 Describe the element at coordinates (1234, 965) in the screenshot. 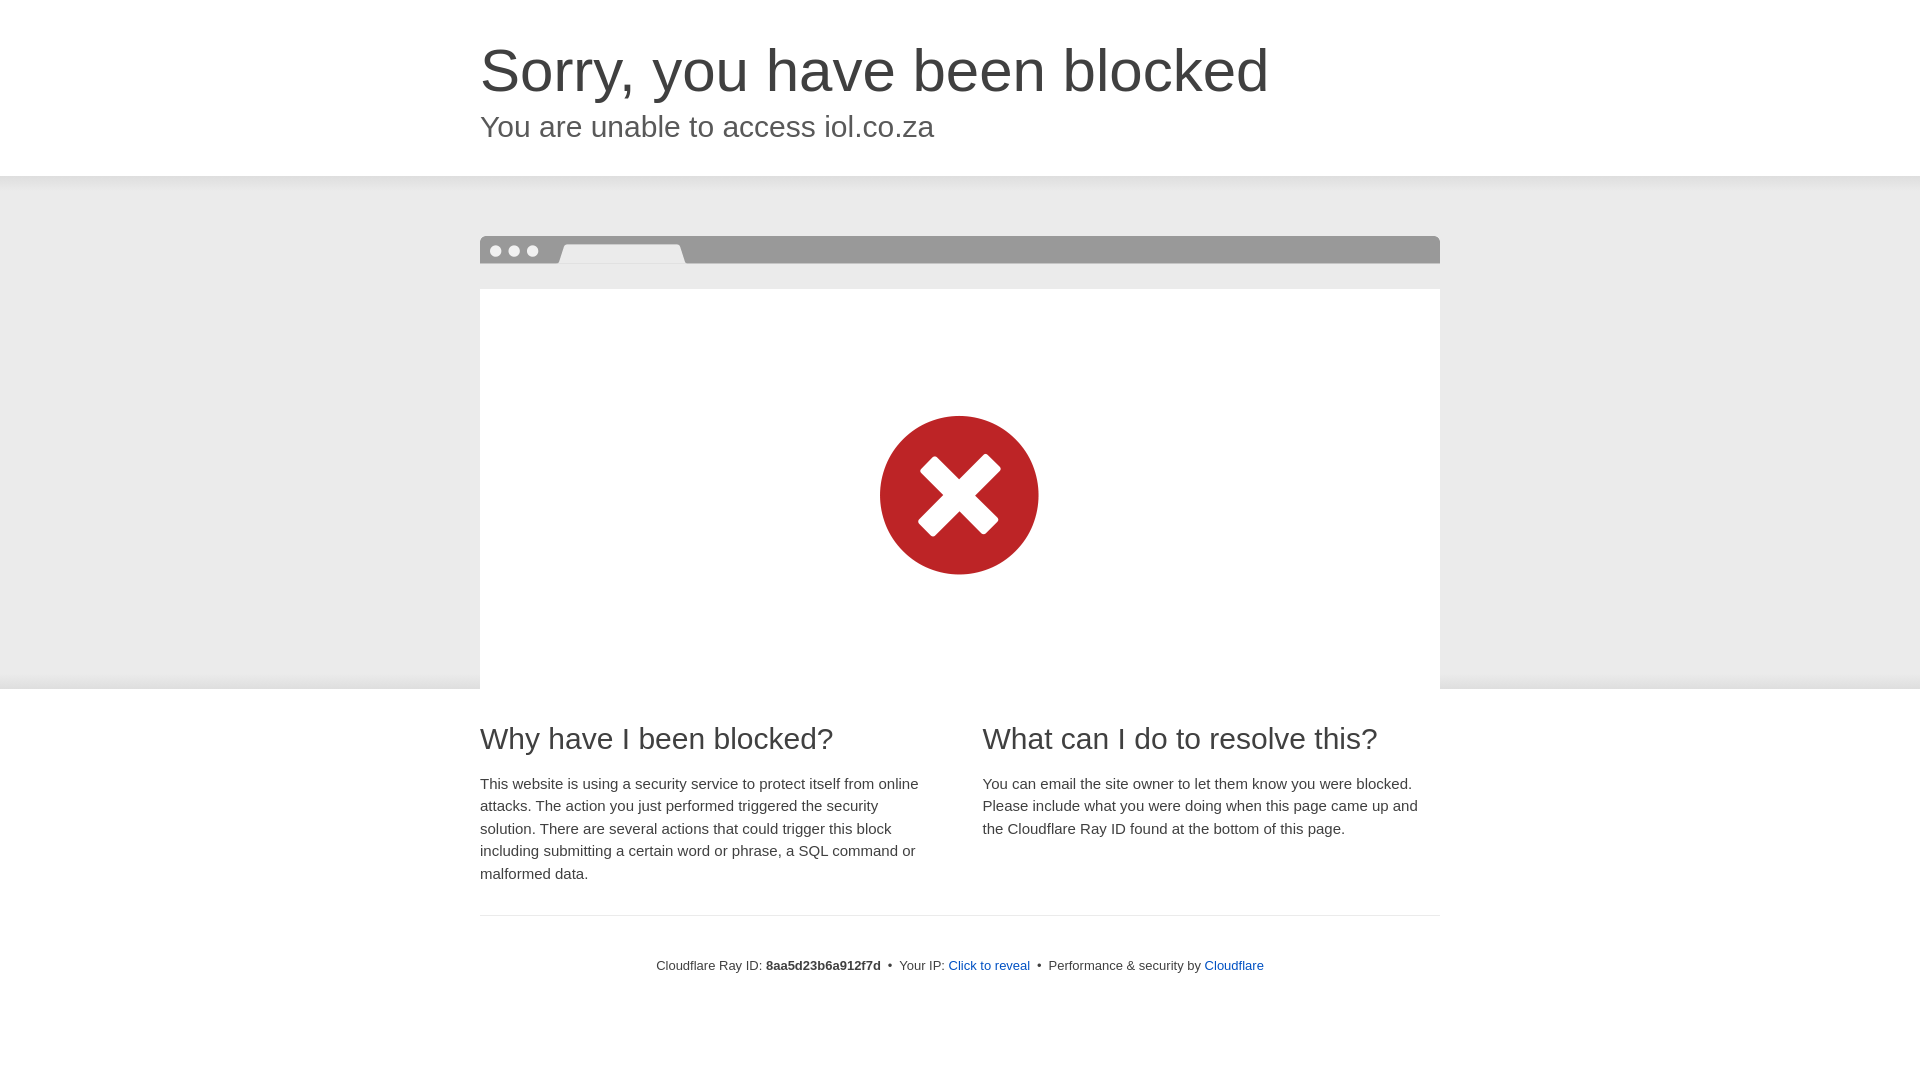

I see `Cloudflare` at that location.